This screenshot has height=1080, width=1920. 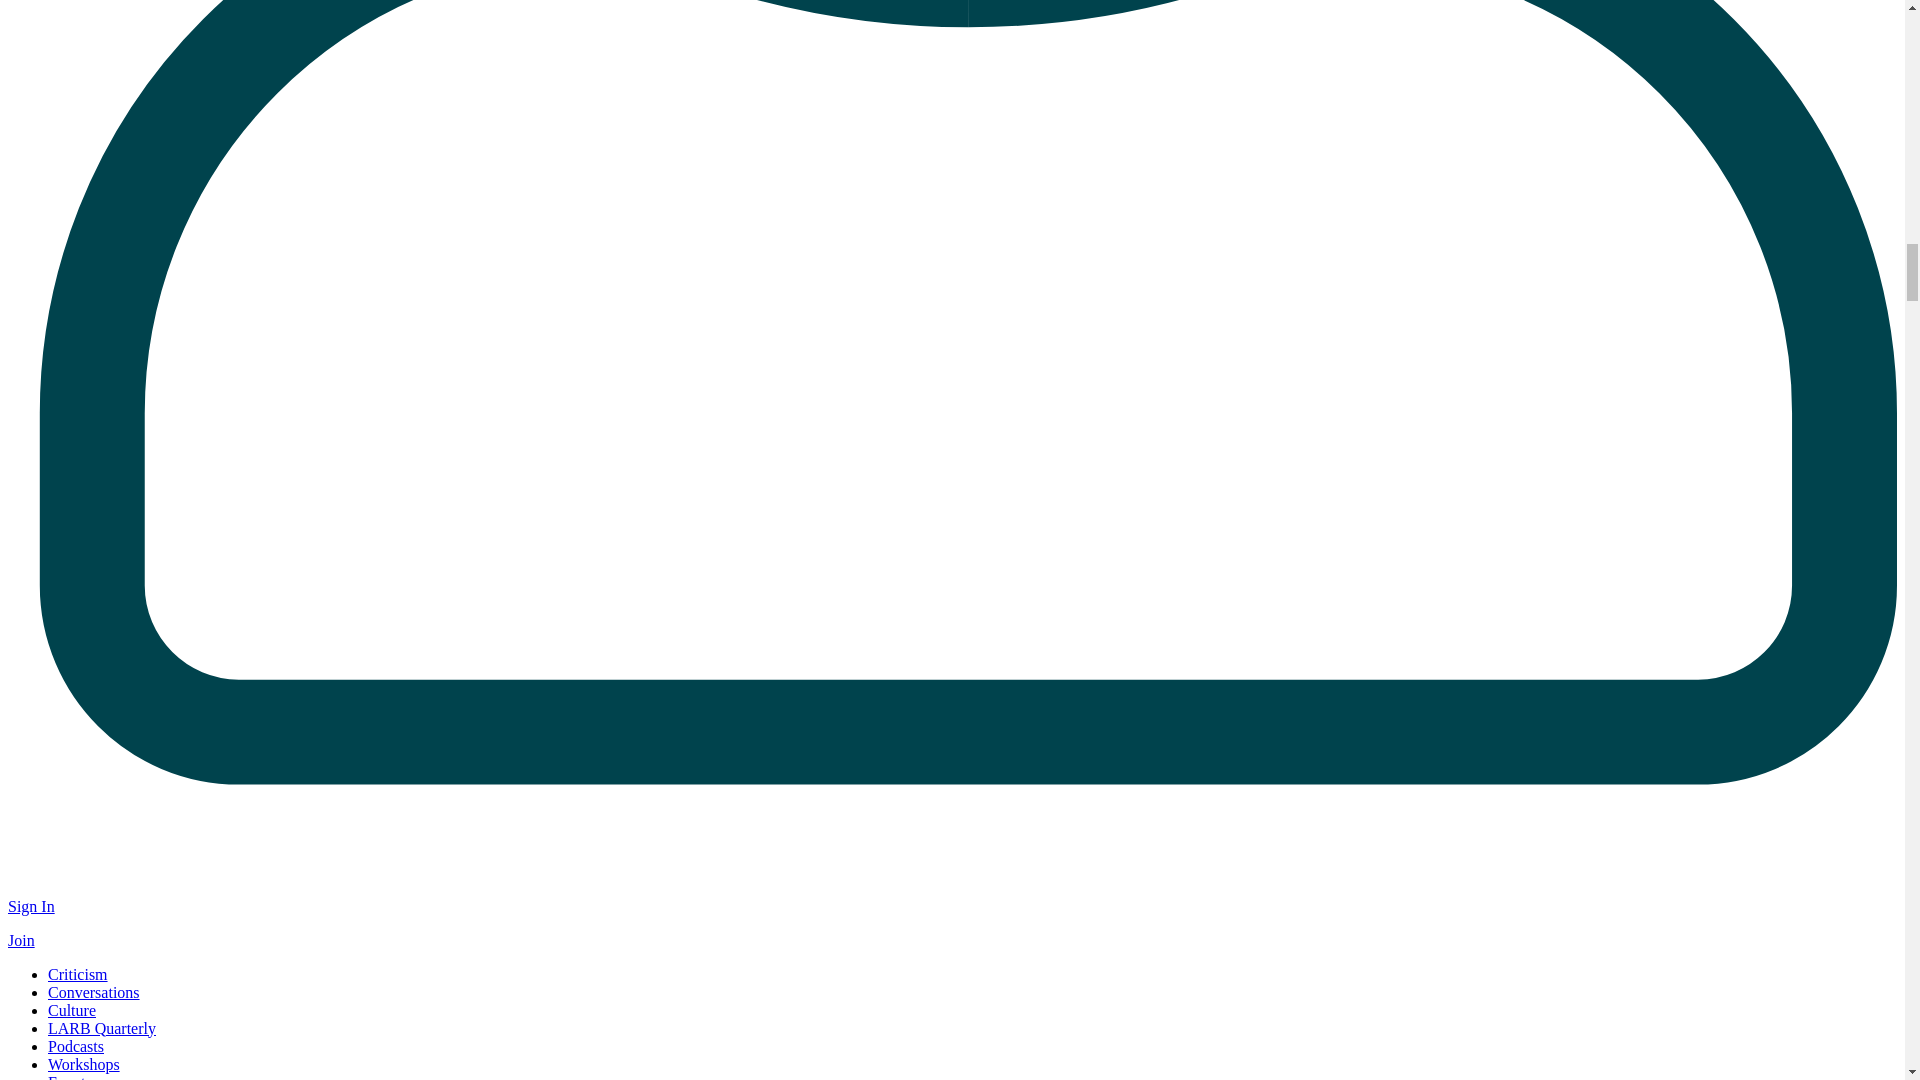 I want to click on Workshops, so click(x=84, y=1064).